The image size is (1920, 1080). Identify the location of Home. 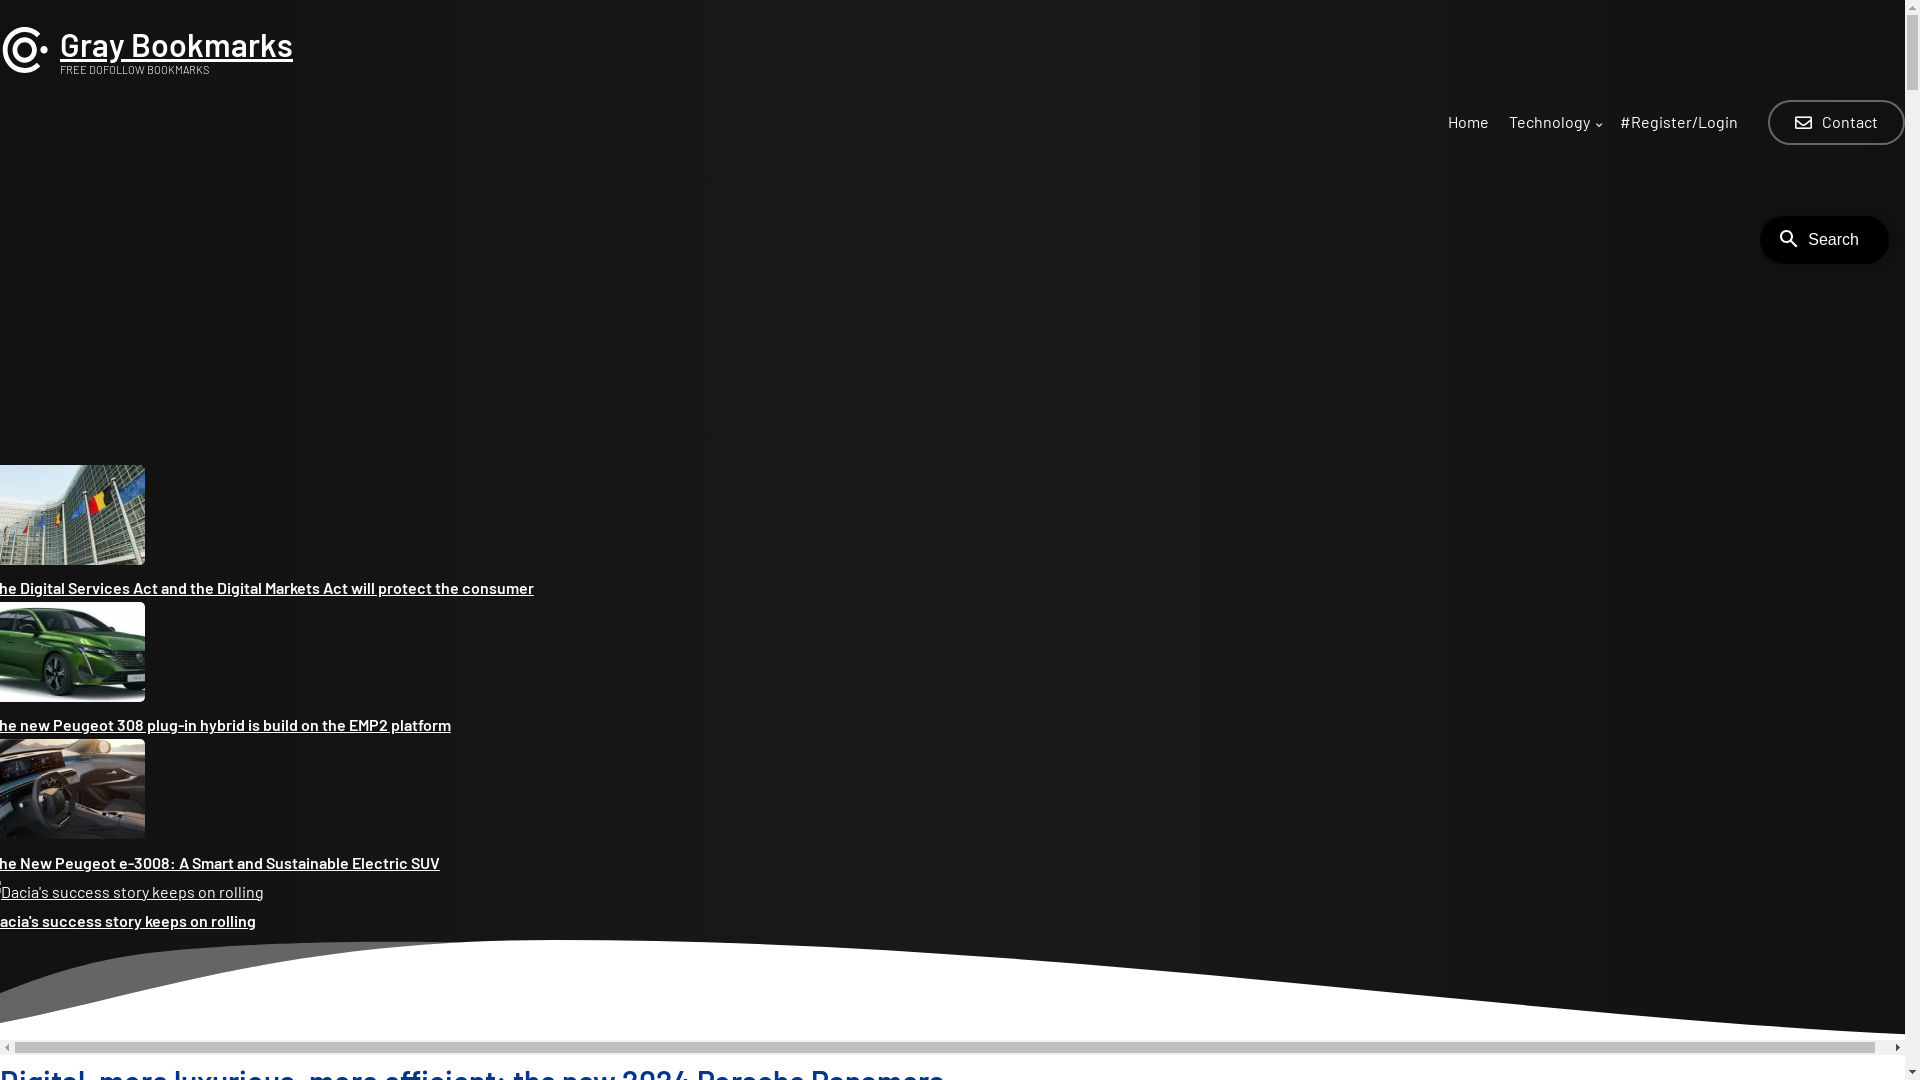
(1468, 127).